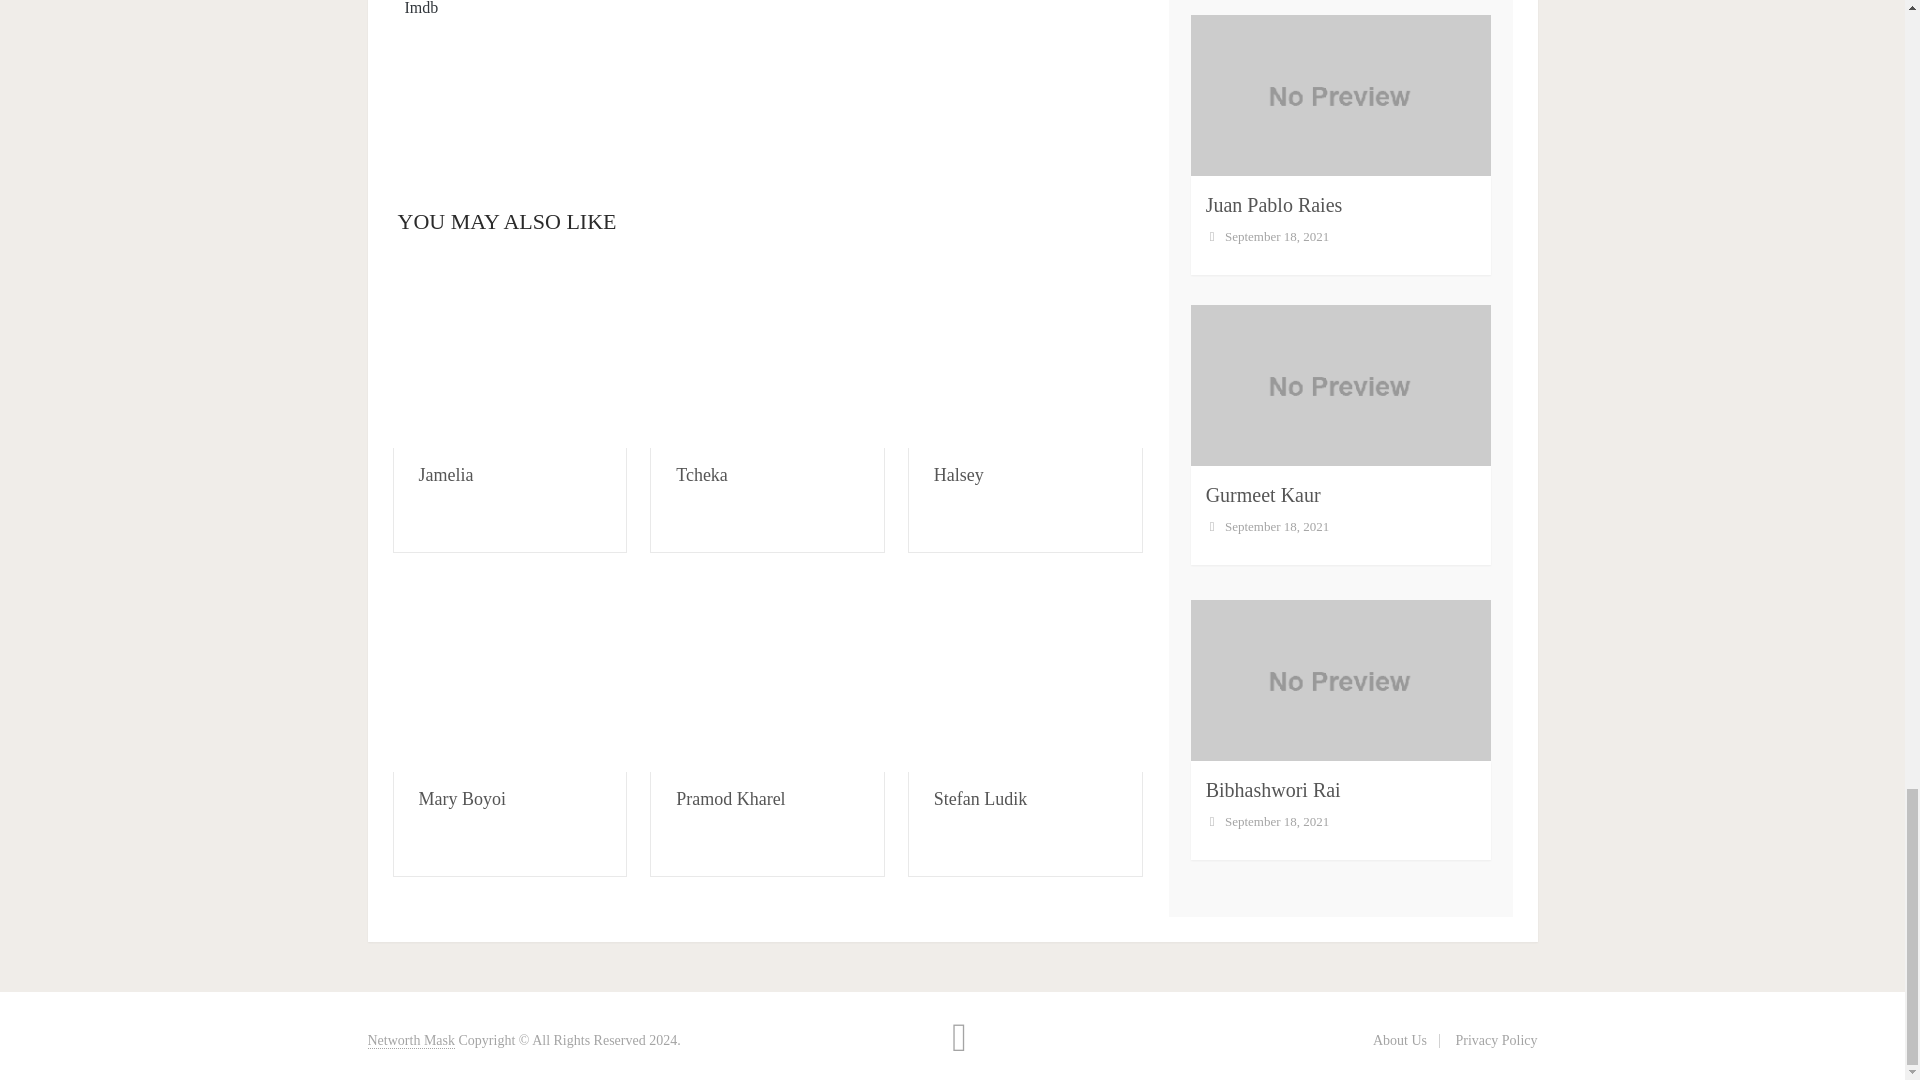  What do you see at coordinates (445, 474) in the screenshot?
I see `Jamelia` at bounding box center [445, 474].